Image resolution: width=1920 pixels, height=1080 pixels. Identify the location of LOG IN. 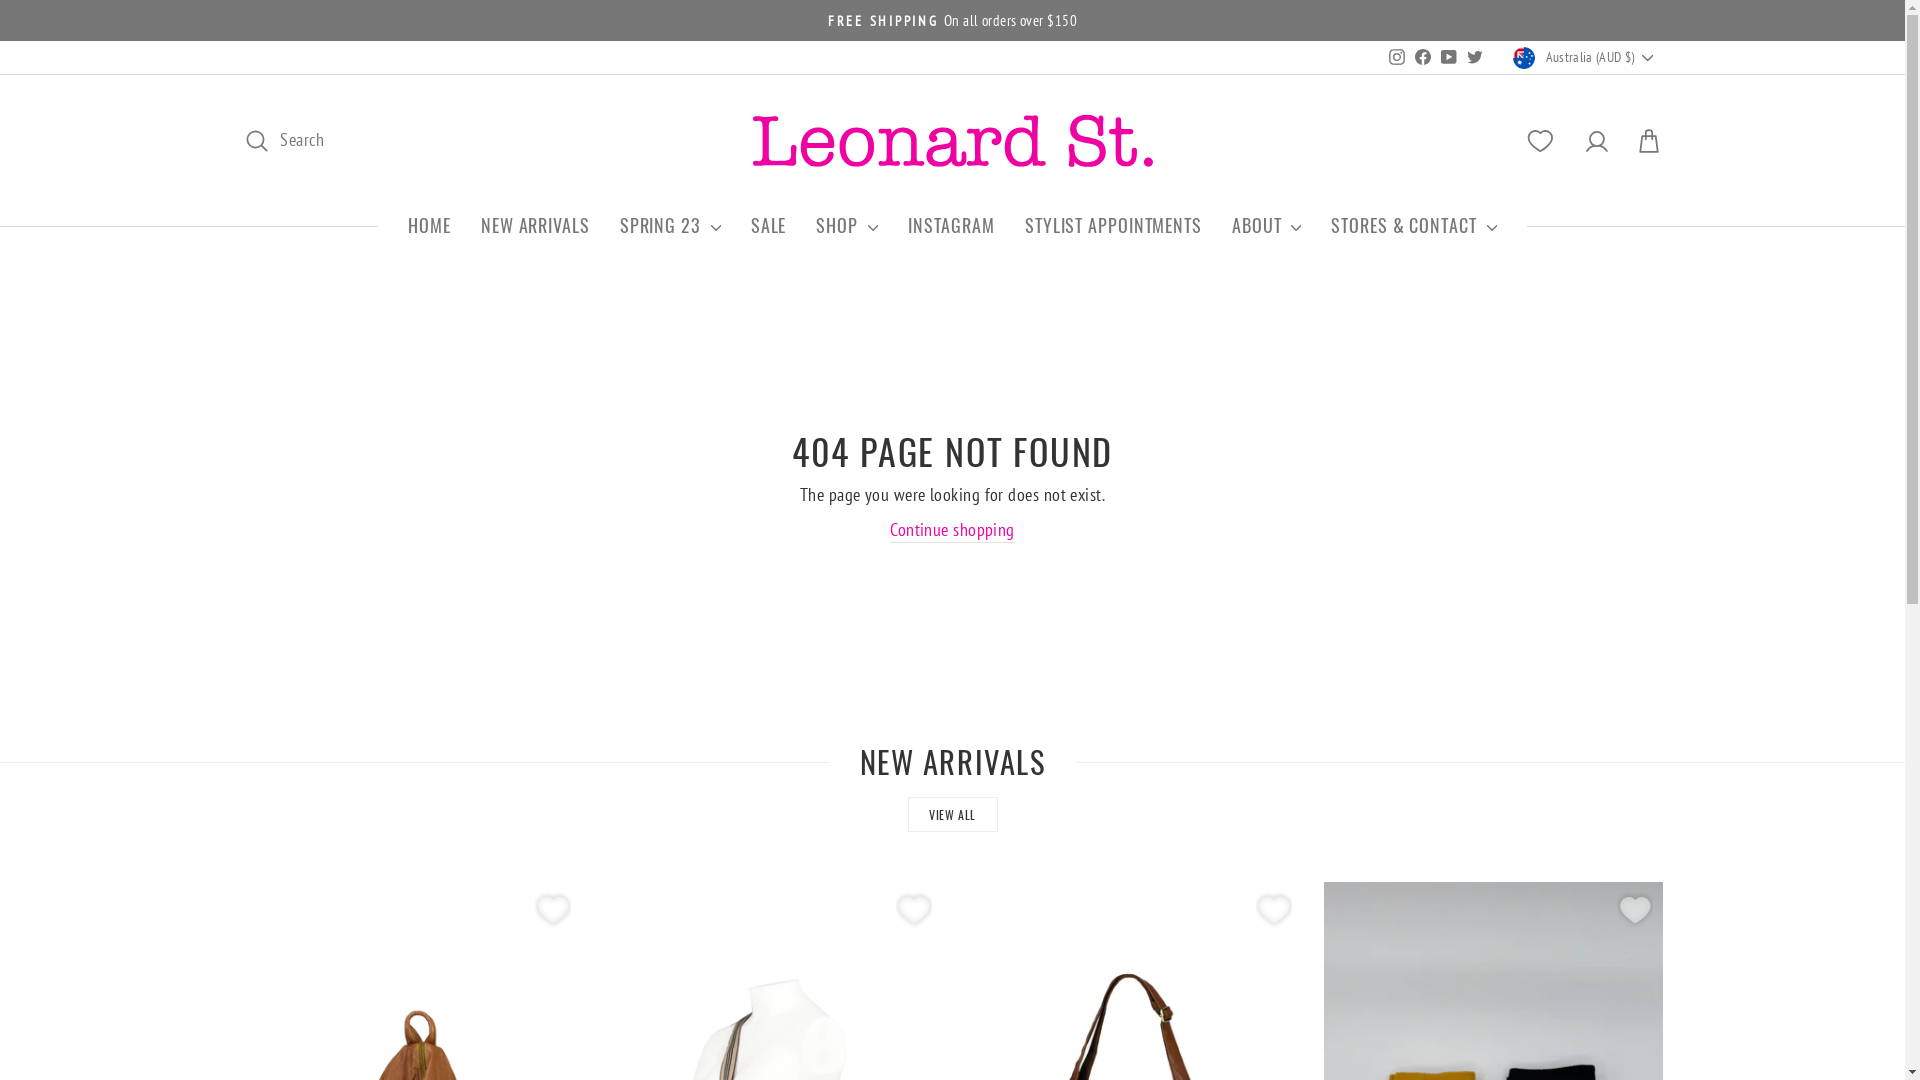
(1596, 142).